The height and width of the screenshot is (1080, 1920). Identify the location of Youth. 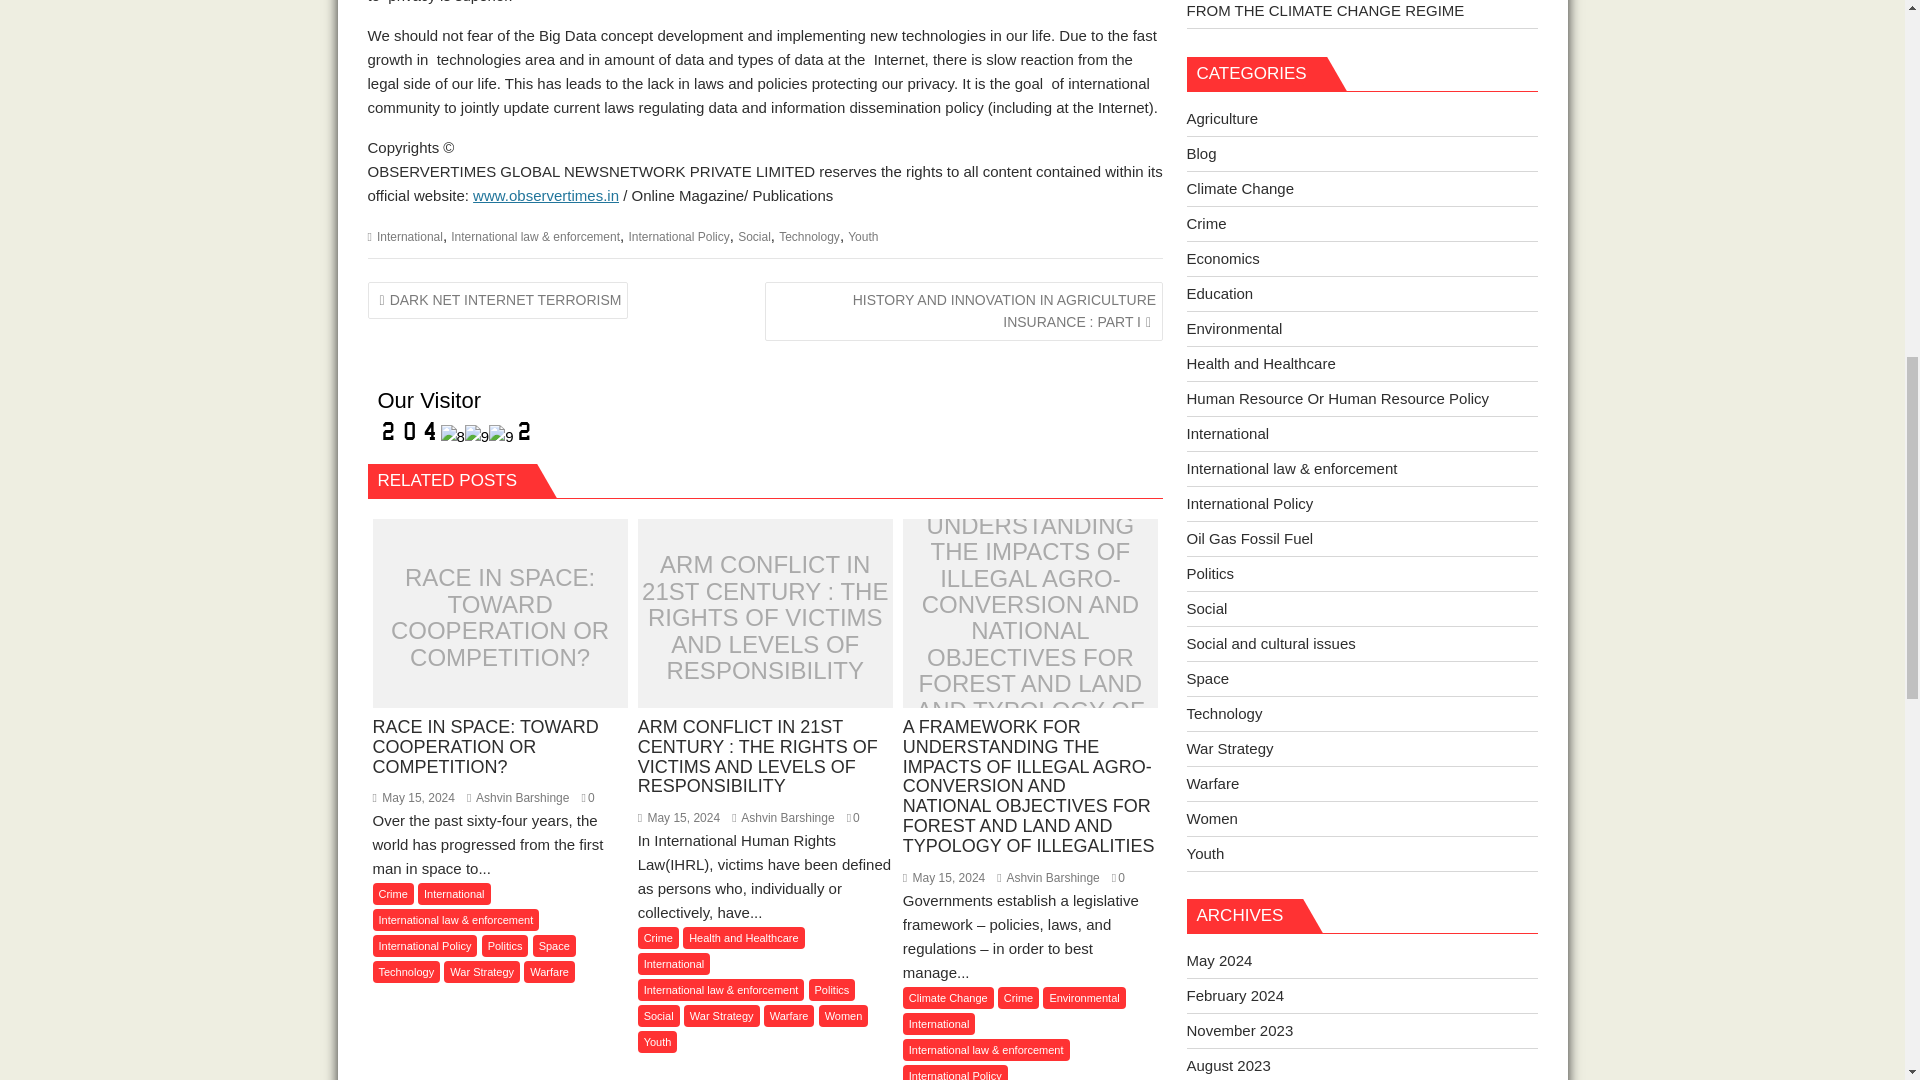
(862, 237).